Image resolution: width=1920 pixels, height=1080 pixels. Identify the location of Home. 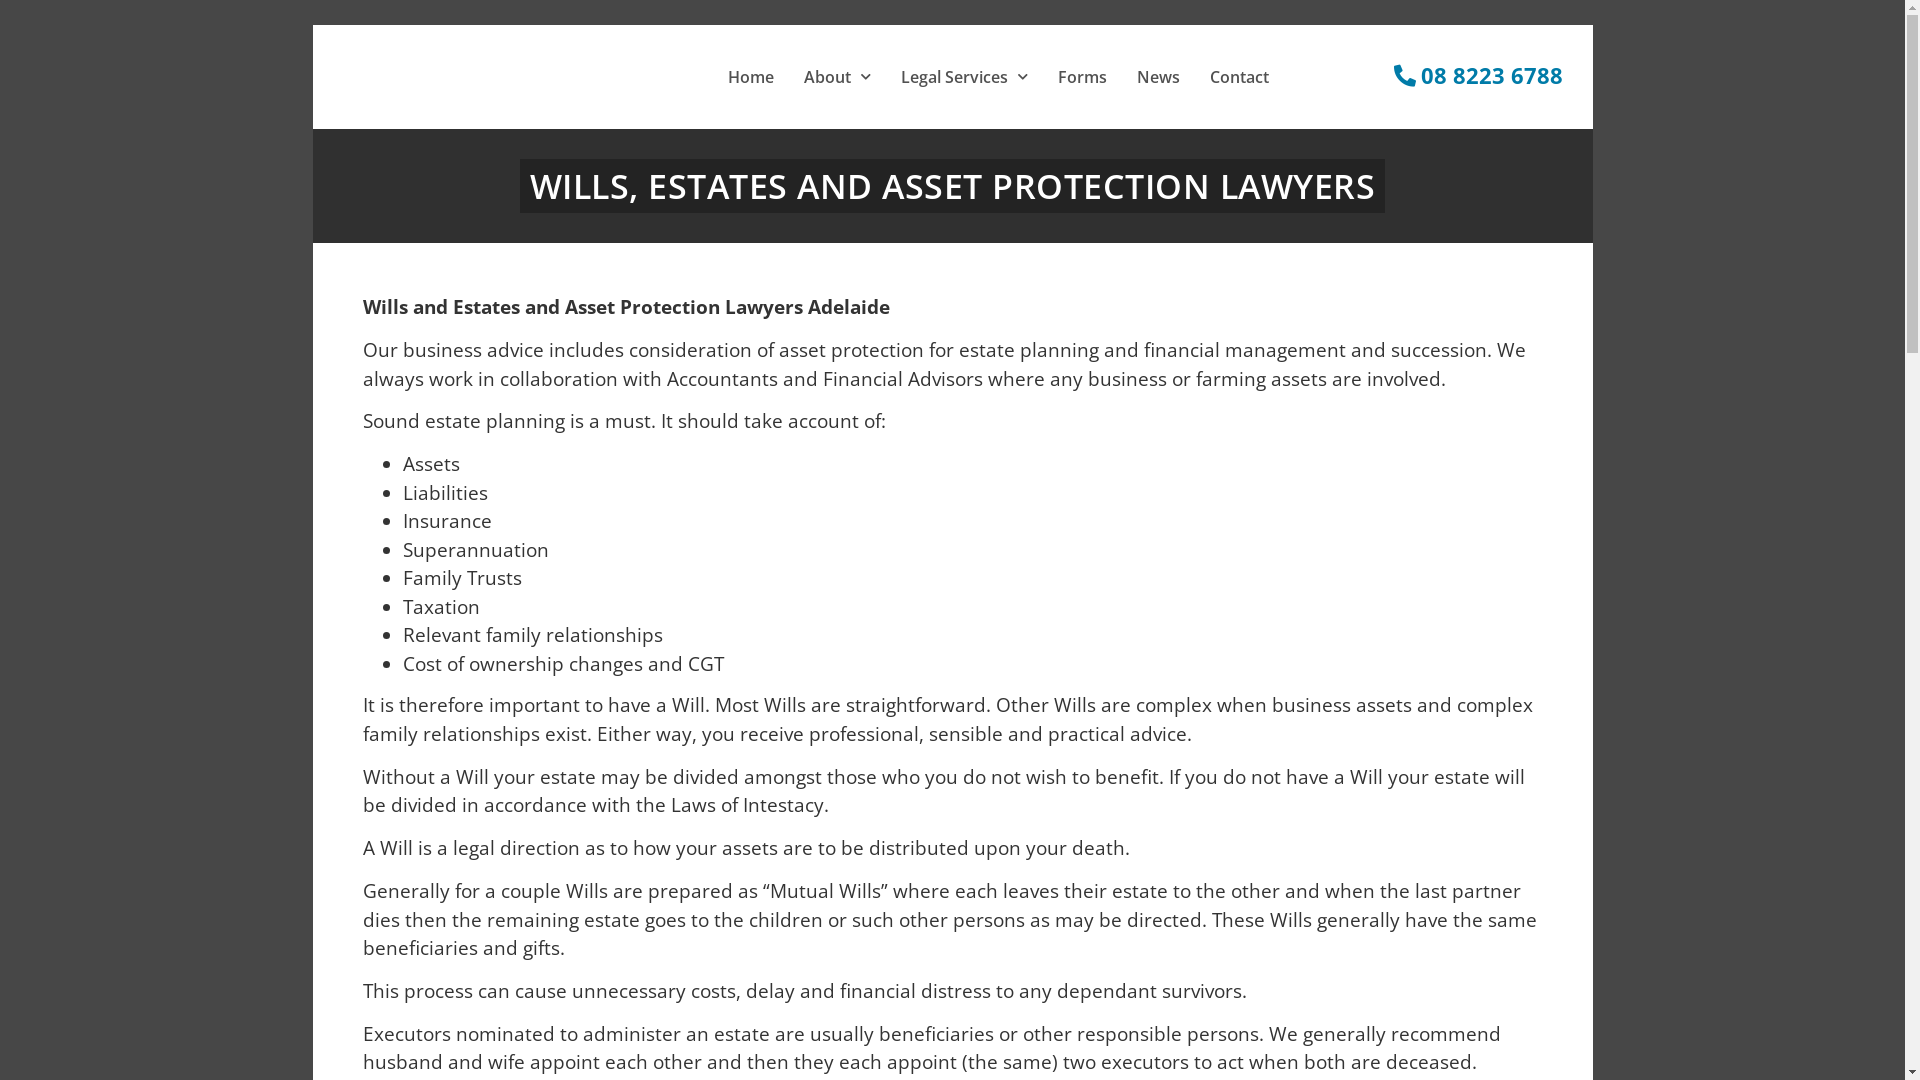
(751, 77).